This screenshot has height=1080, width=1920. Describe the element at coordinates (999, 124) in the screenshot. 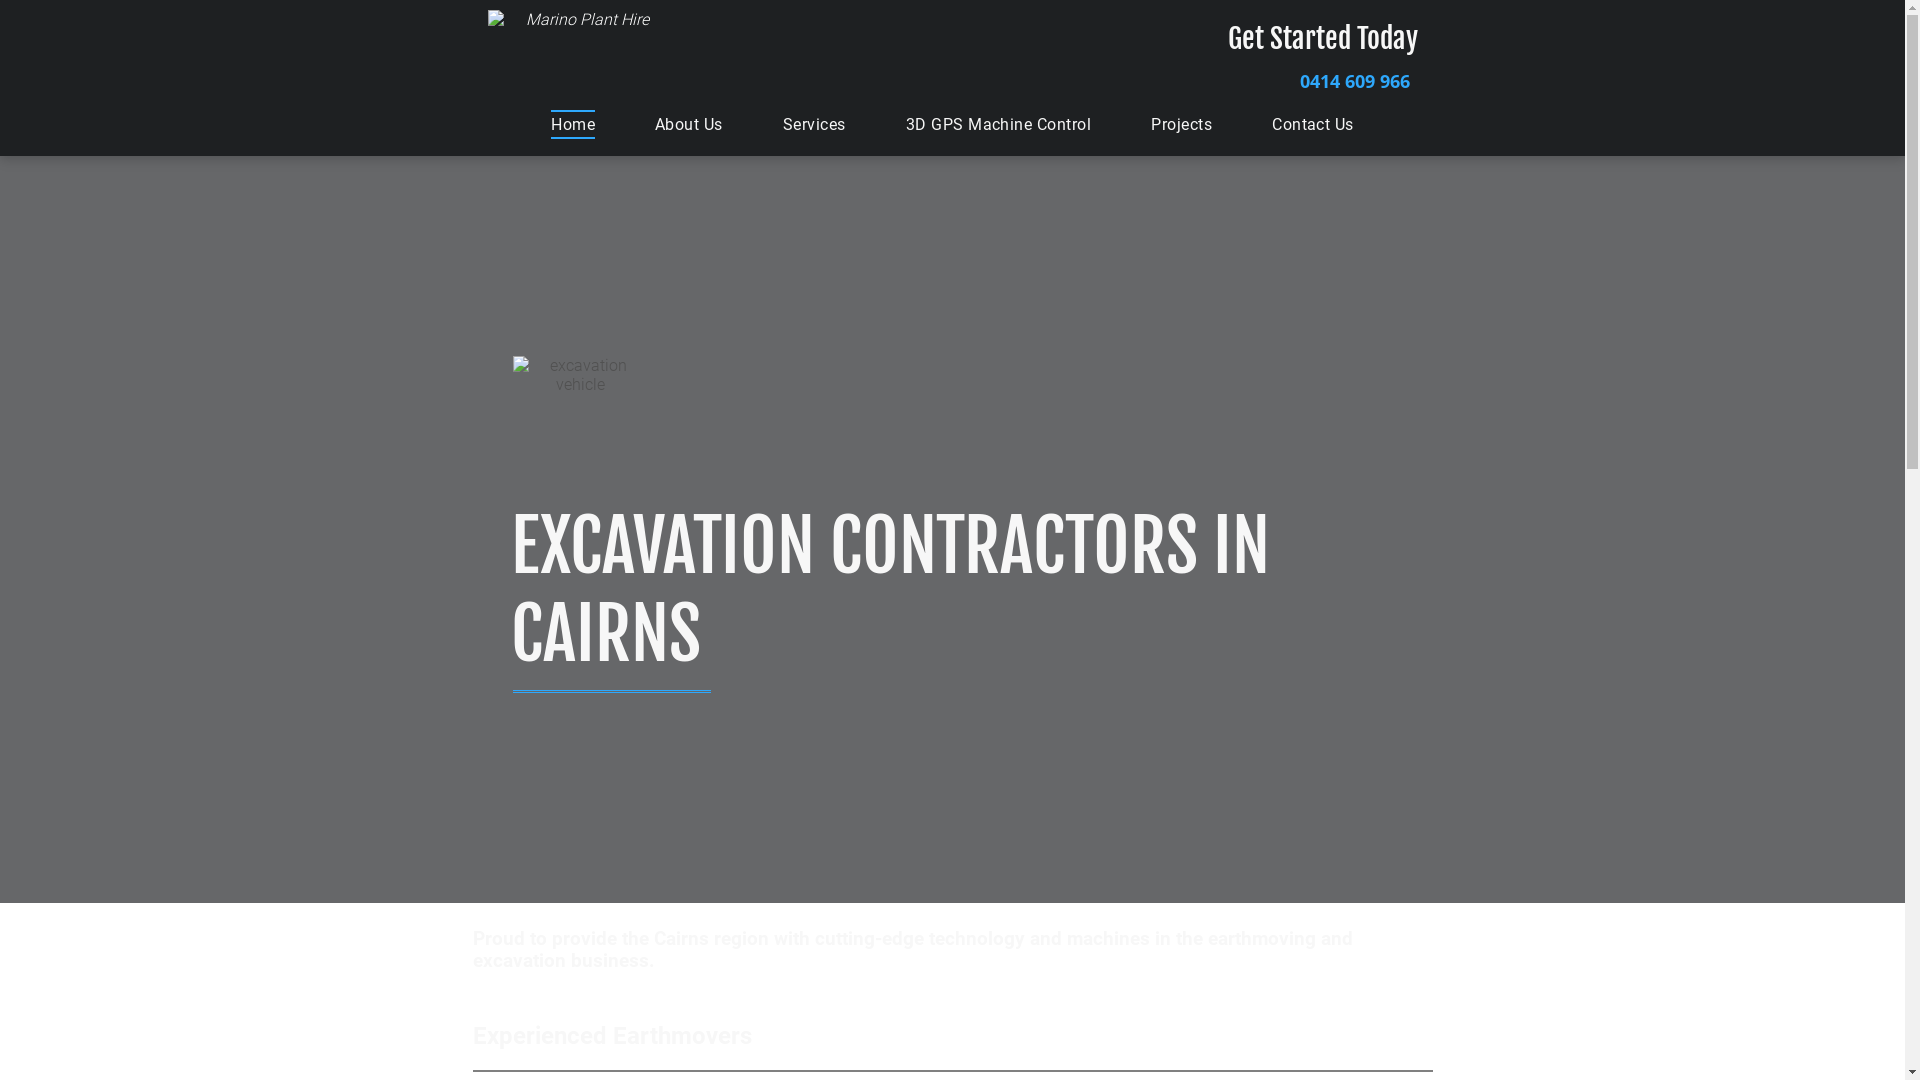

I see `3D GPS Machine Control` at that location.